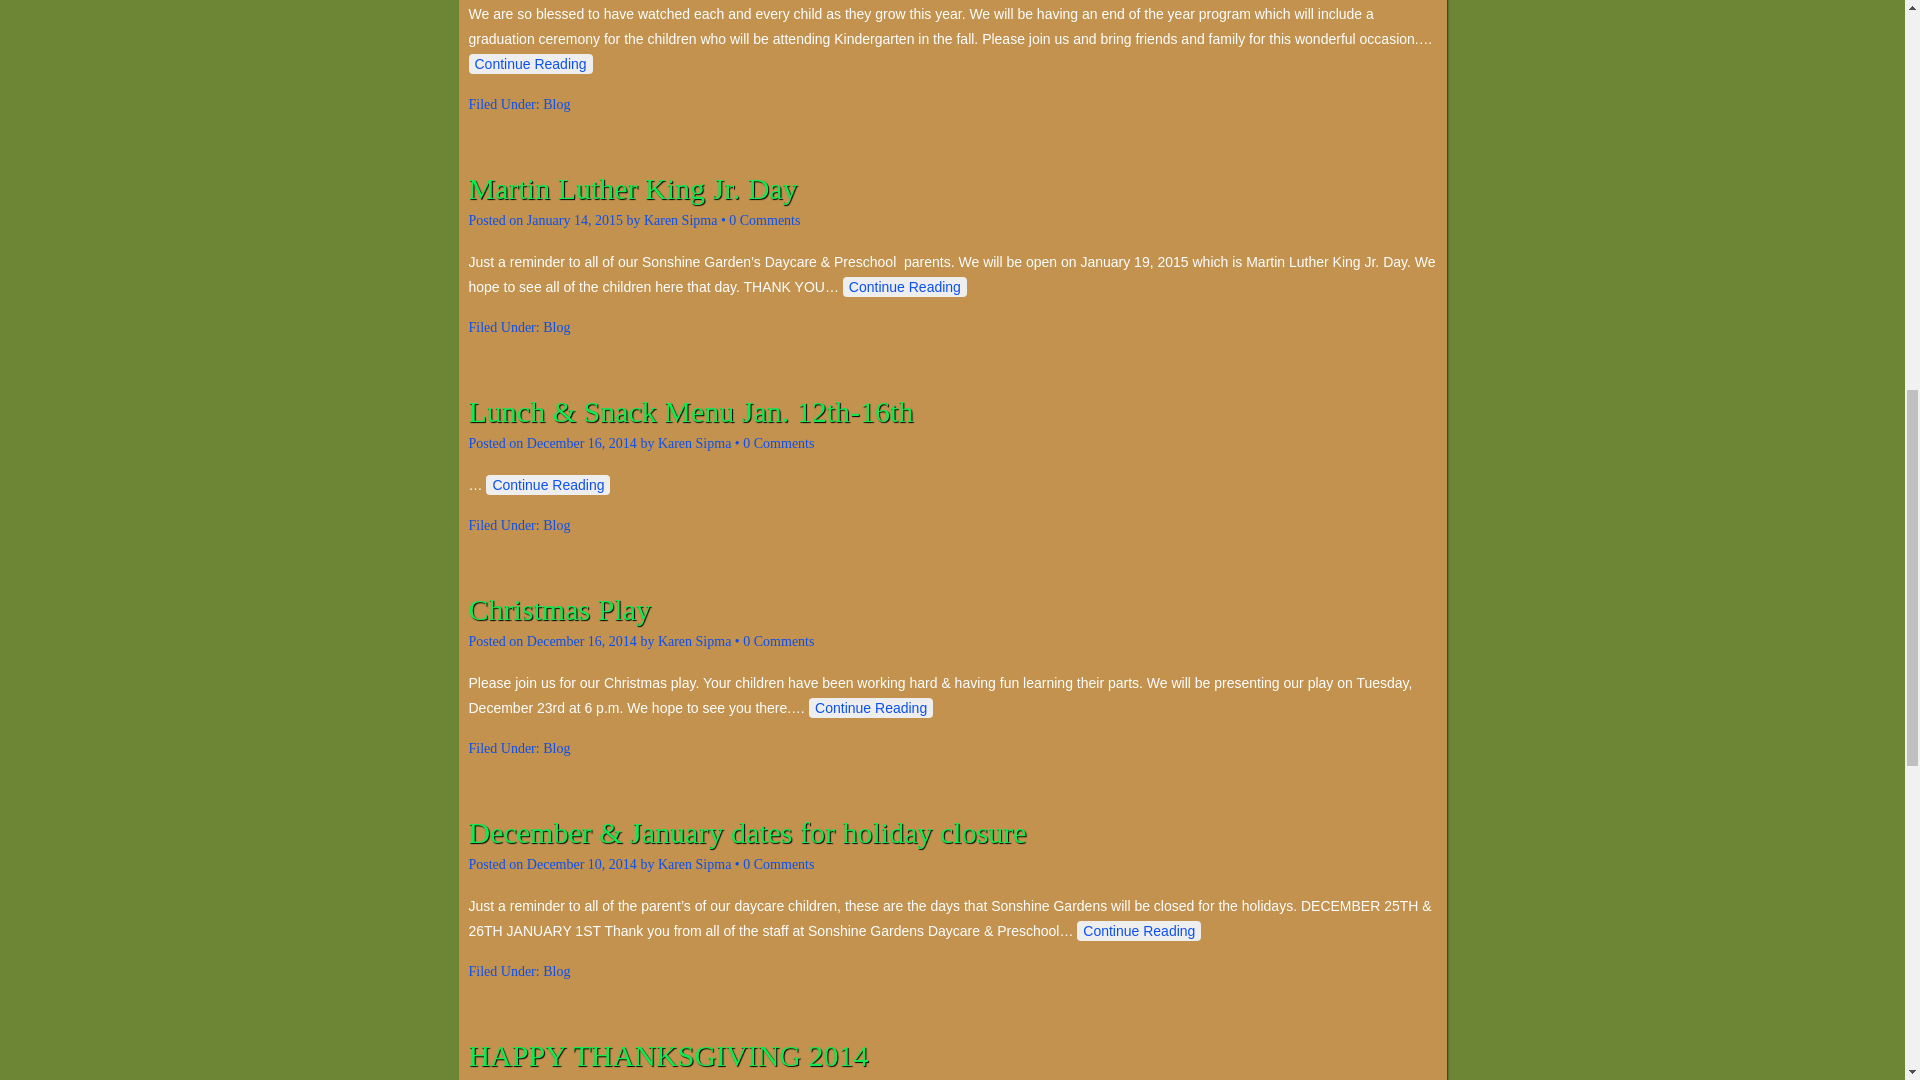 The width and height of the screenshot is (1920, 1080). Describe the element at coordinates (778, 641) in the screenshot. I see `0 Comments` at that location.